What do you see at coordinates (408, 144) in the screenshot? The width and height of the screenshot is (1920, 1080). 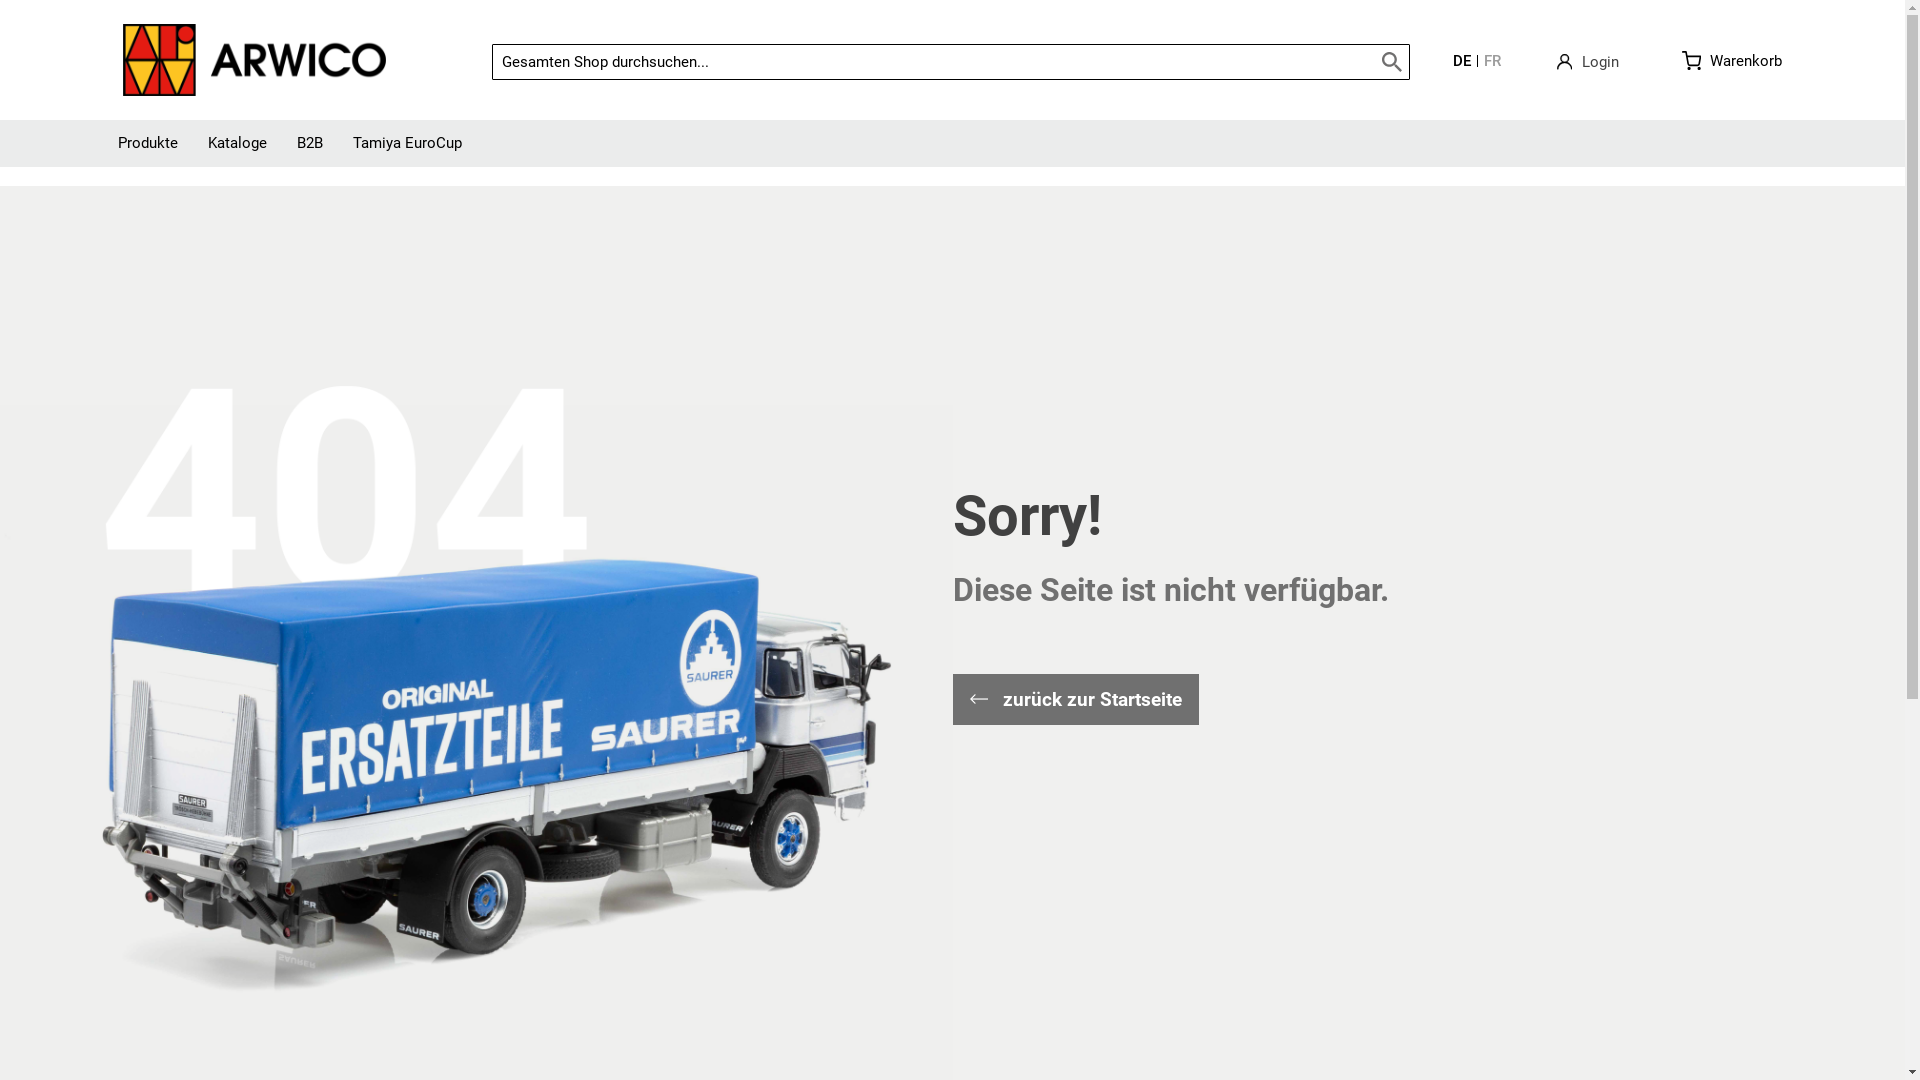 I see `Tamiya EuroCup` at bounding box center [408, 144].